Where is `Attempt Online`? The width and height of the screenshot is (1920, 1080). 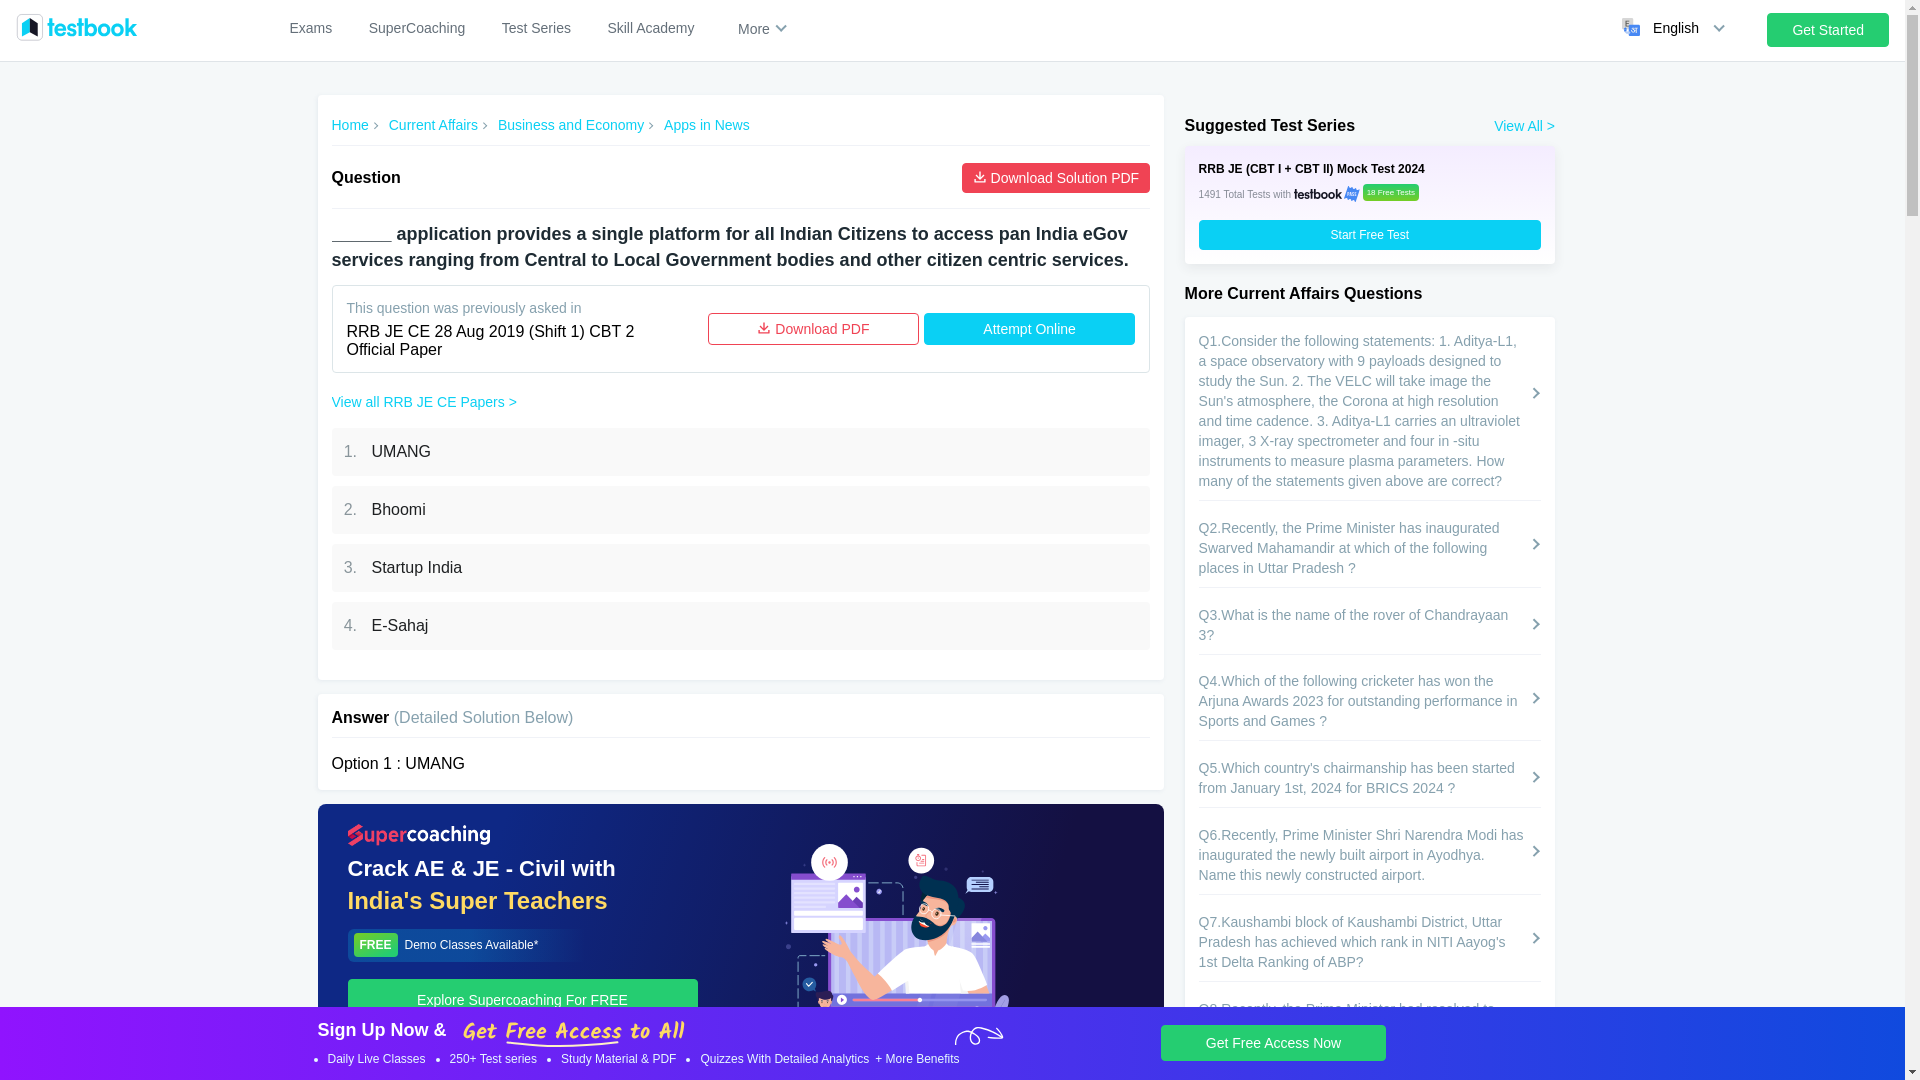 Attempt Online is located at coordinates (1028, 328).